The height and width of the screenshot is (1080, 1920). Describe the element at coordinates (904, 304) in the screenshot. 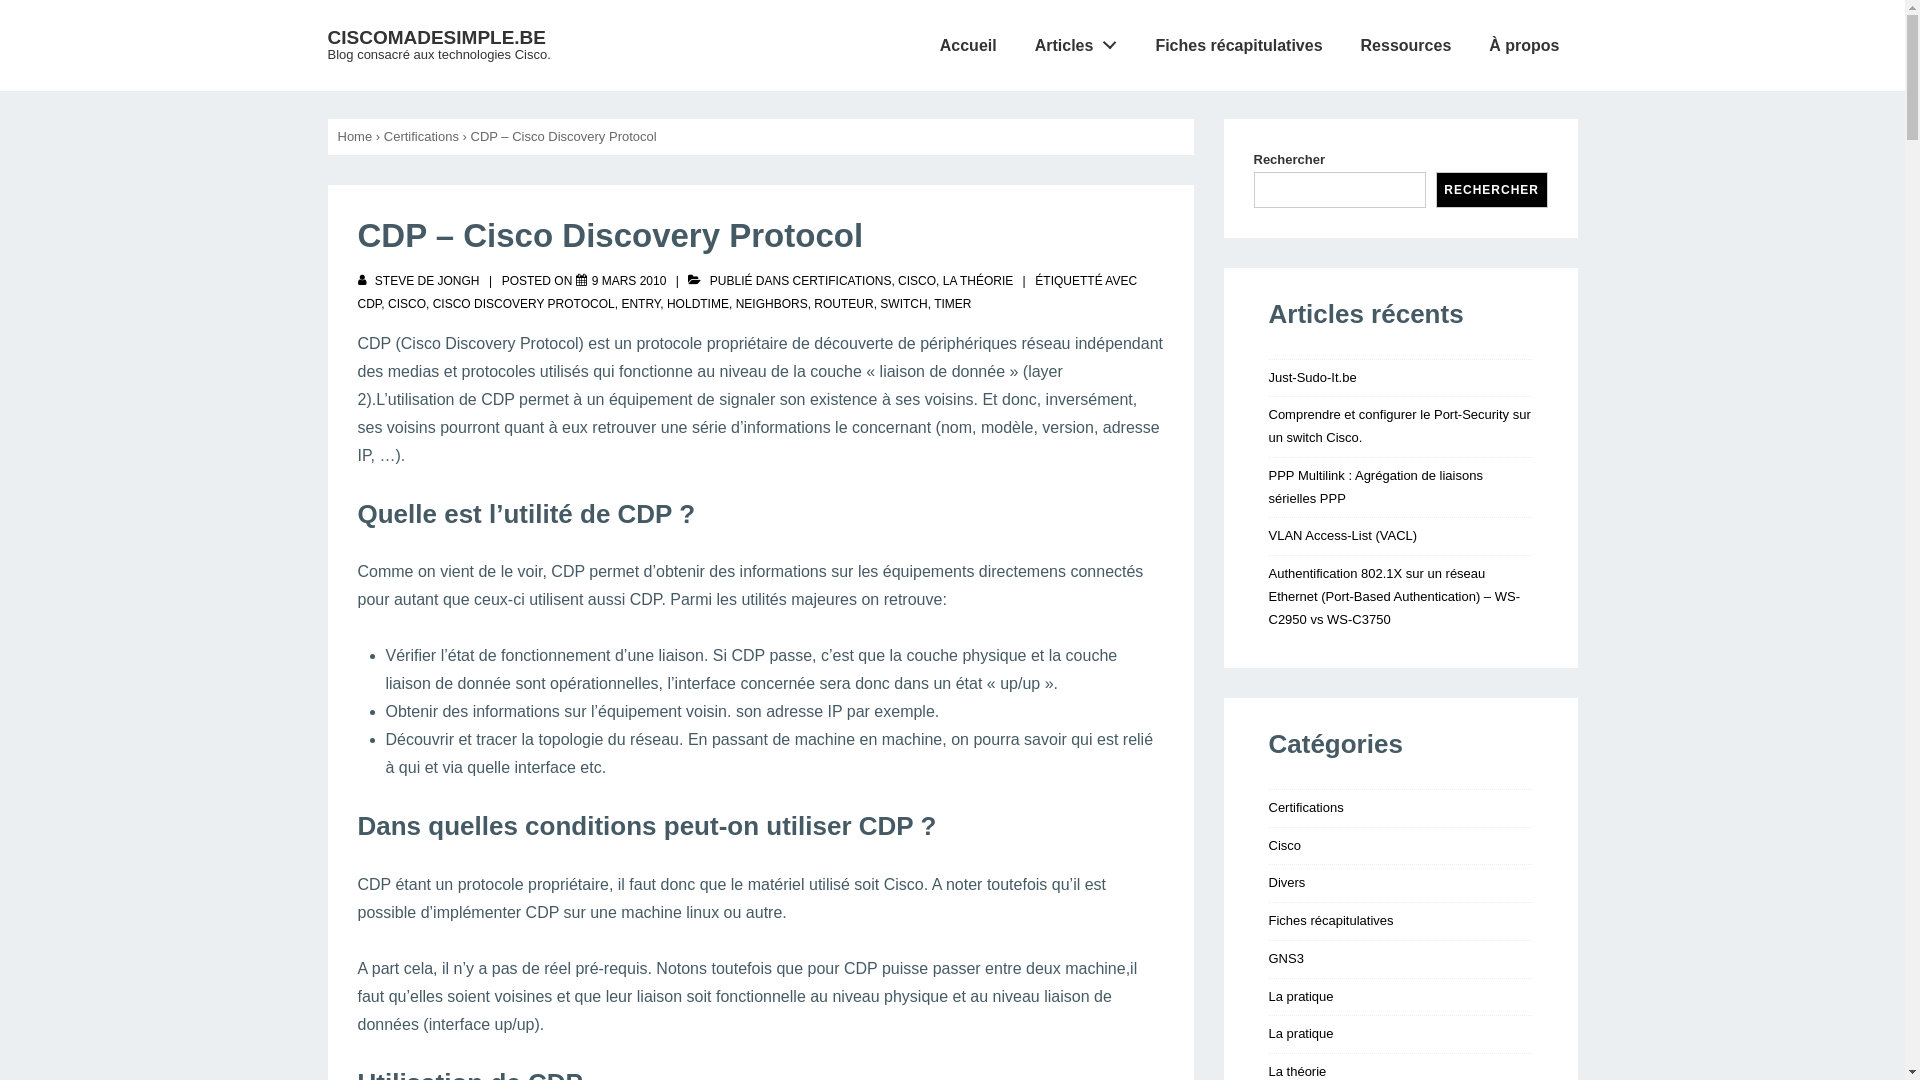

I see `SWITCH` at that location.